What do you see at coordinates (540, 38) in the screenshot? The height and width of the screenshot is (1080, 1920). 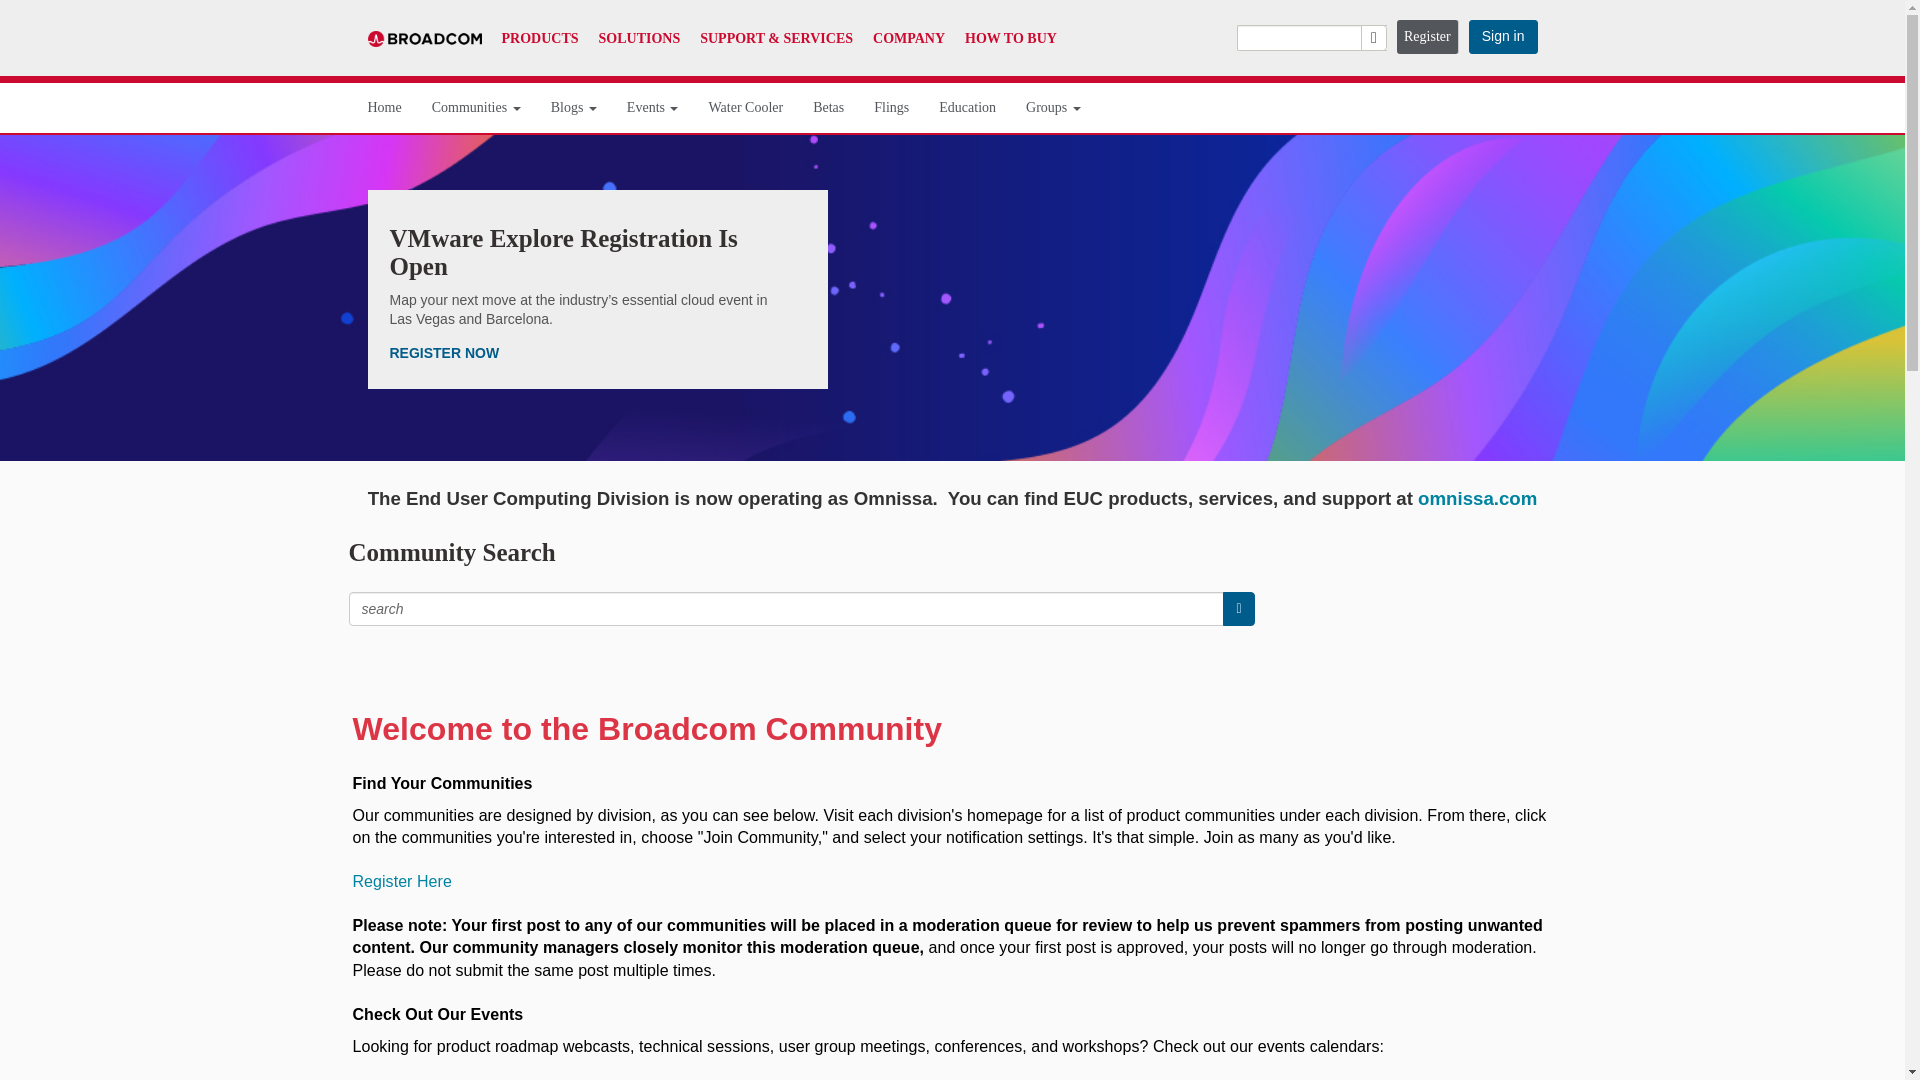 I see `PRODUCTS` at bounding box center [540, 38].